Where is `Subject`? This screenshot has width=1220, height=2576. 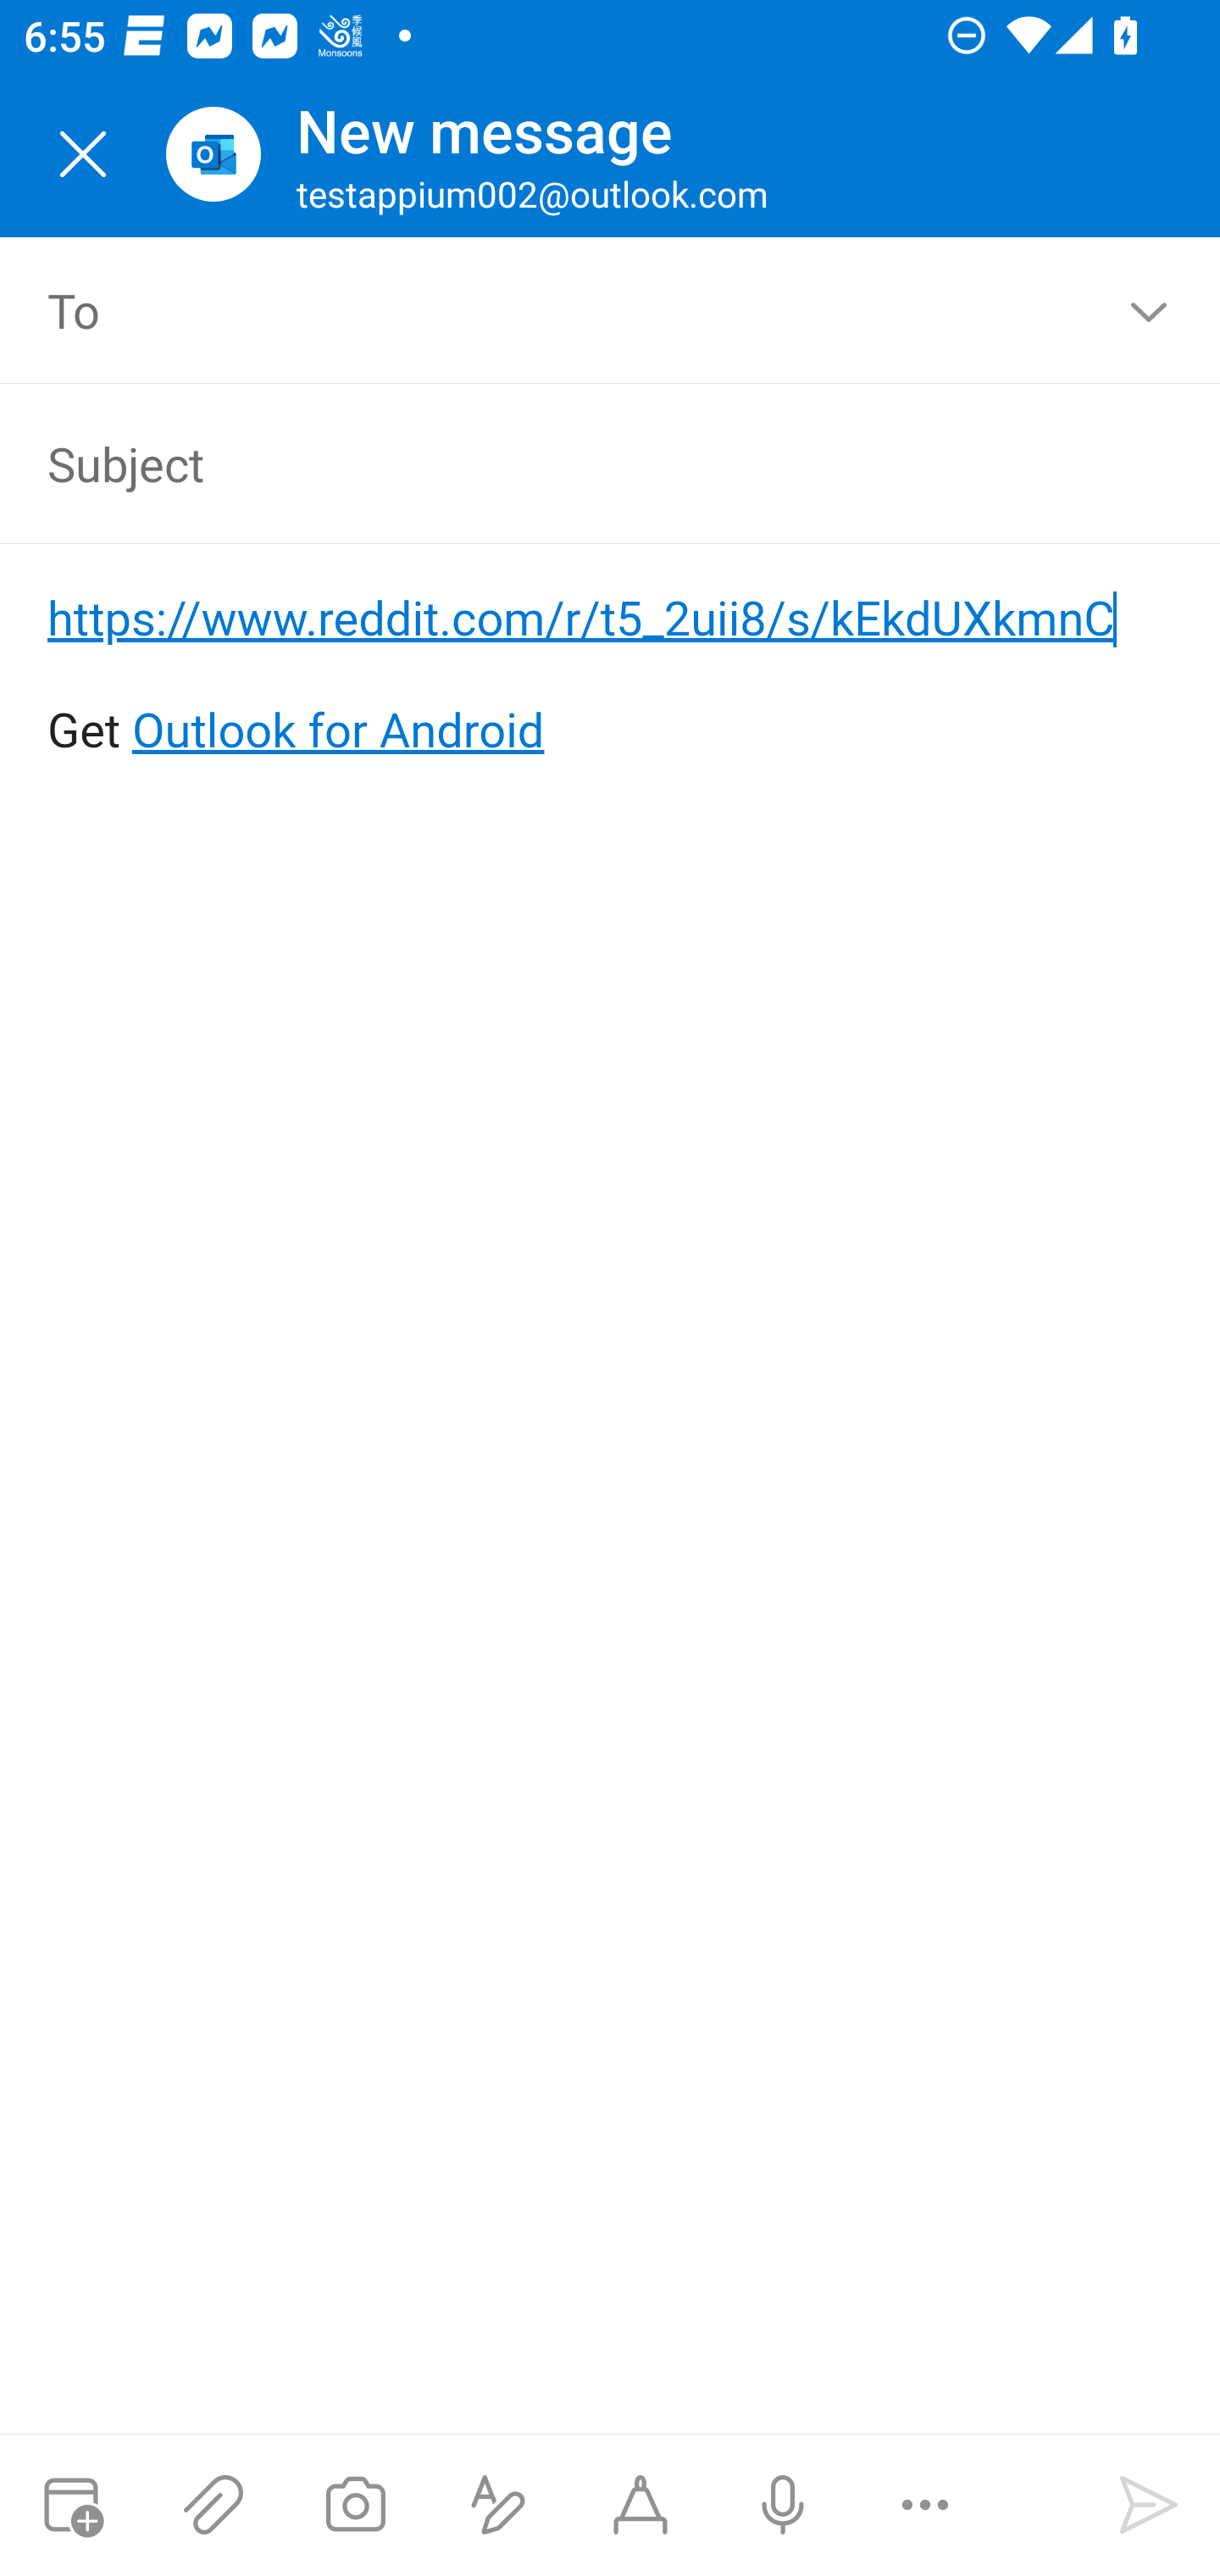
Subject is located at coordinates (563, 463).